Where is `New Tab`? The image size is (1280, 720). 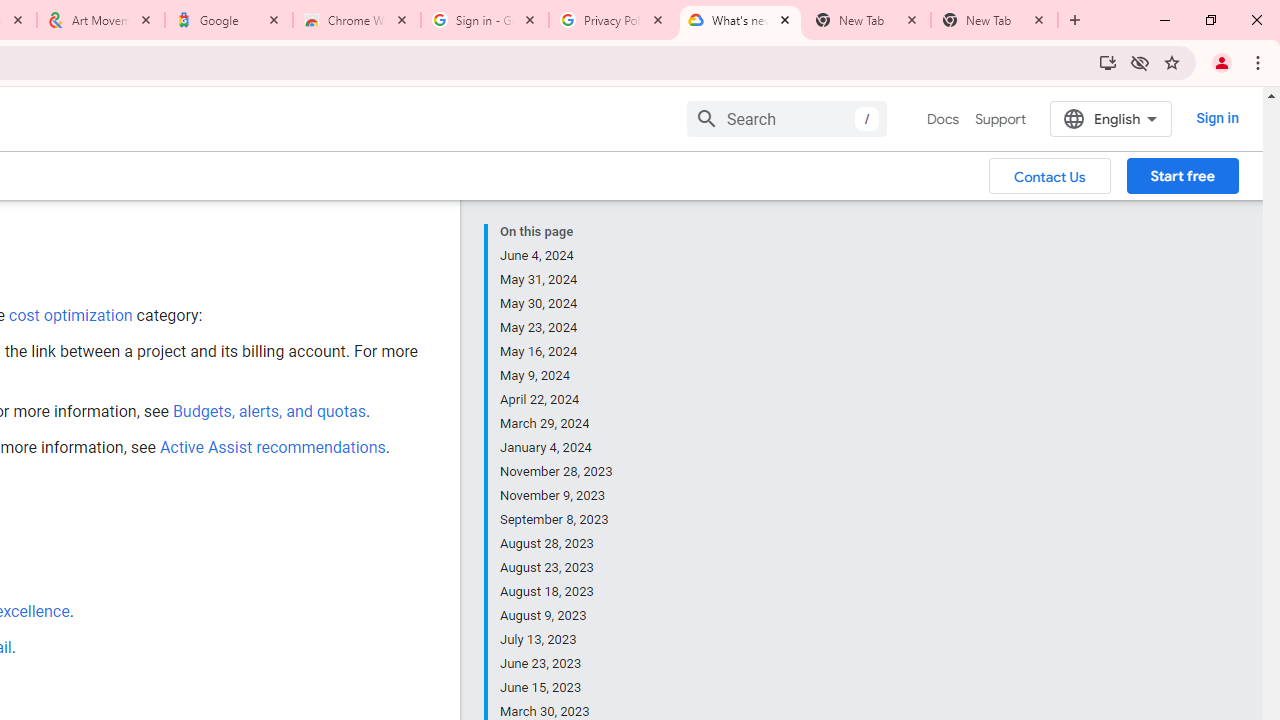
New Tab is located at coordinates (994, 20).